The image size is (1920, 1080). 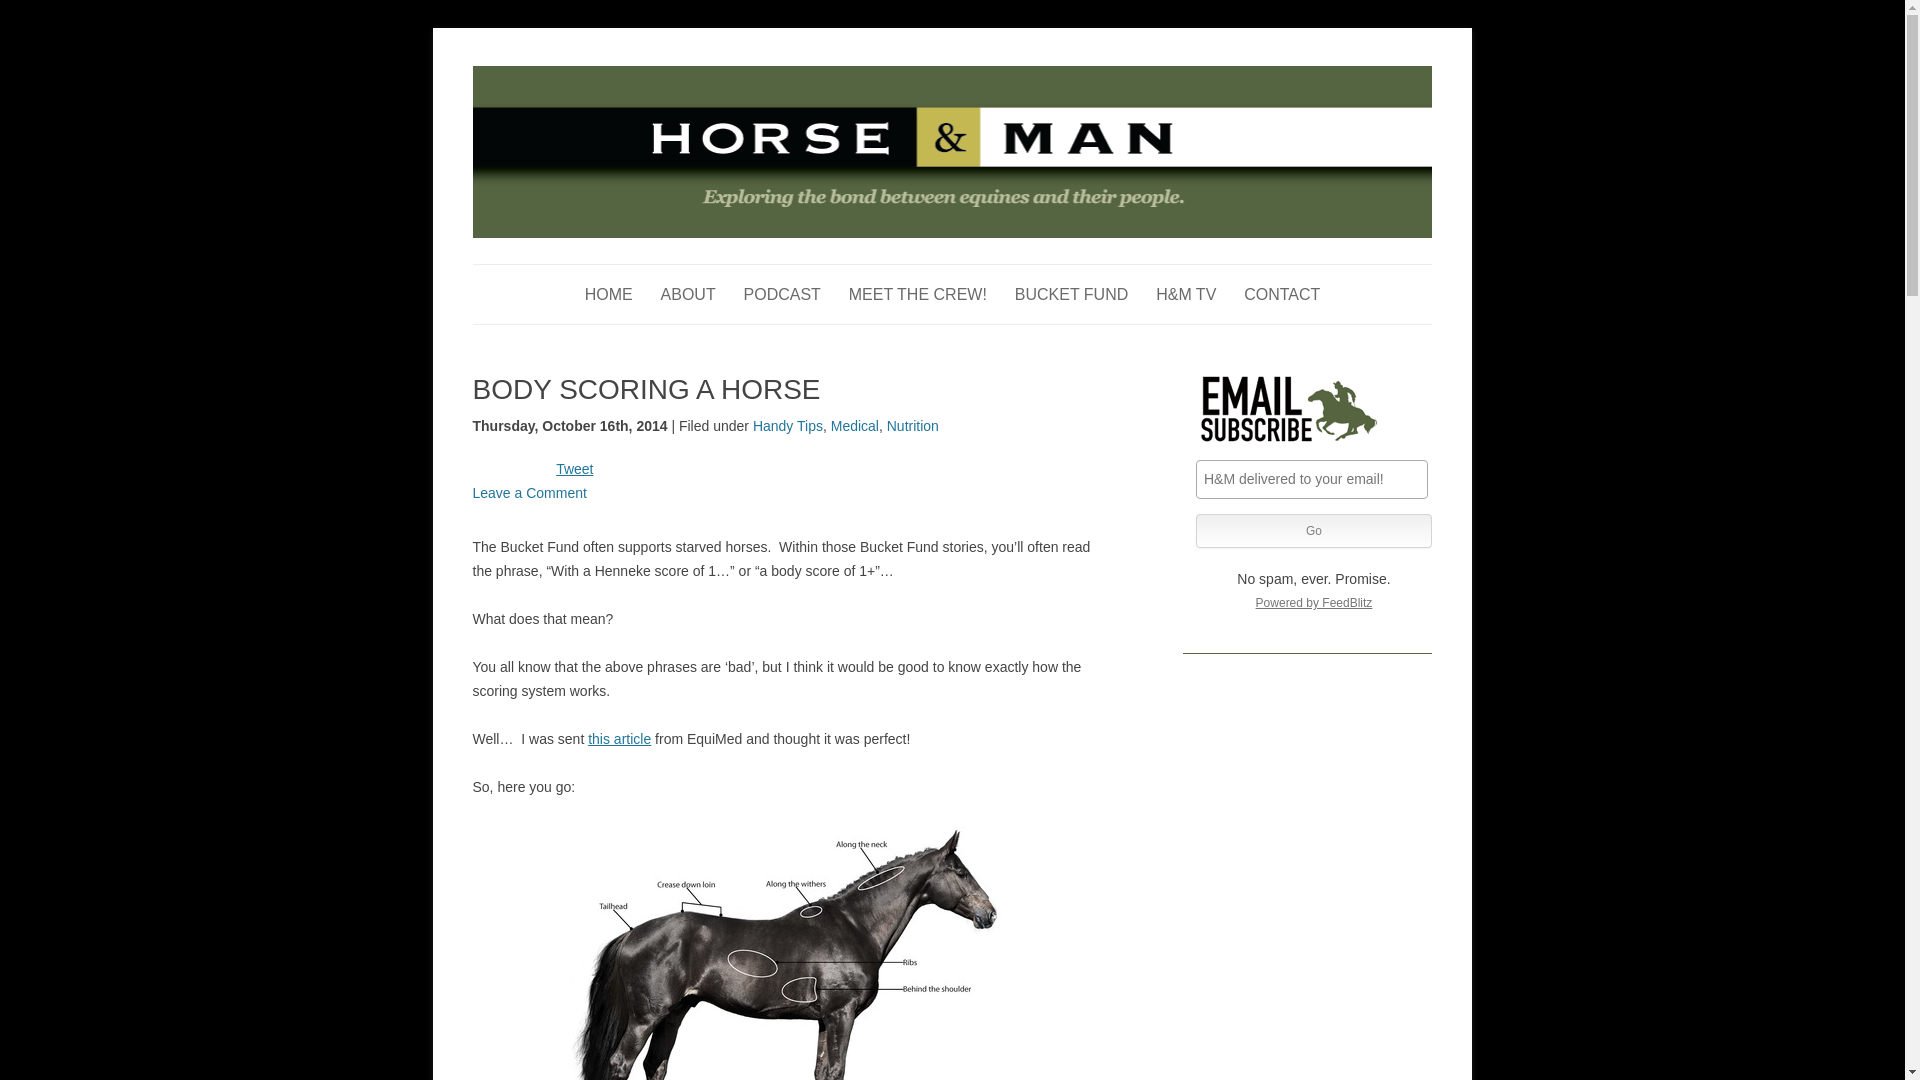 I want to click on Medical, so click(x=855, y=426).